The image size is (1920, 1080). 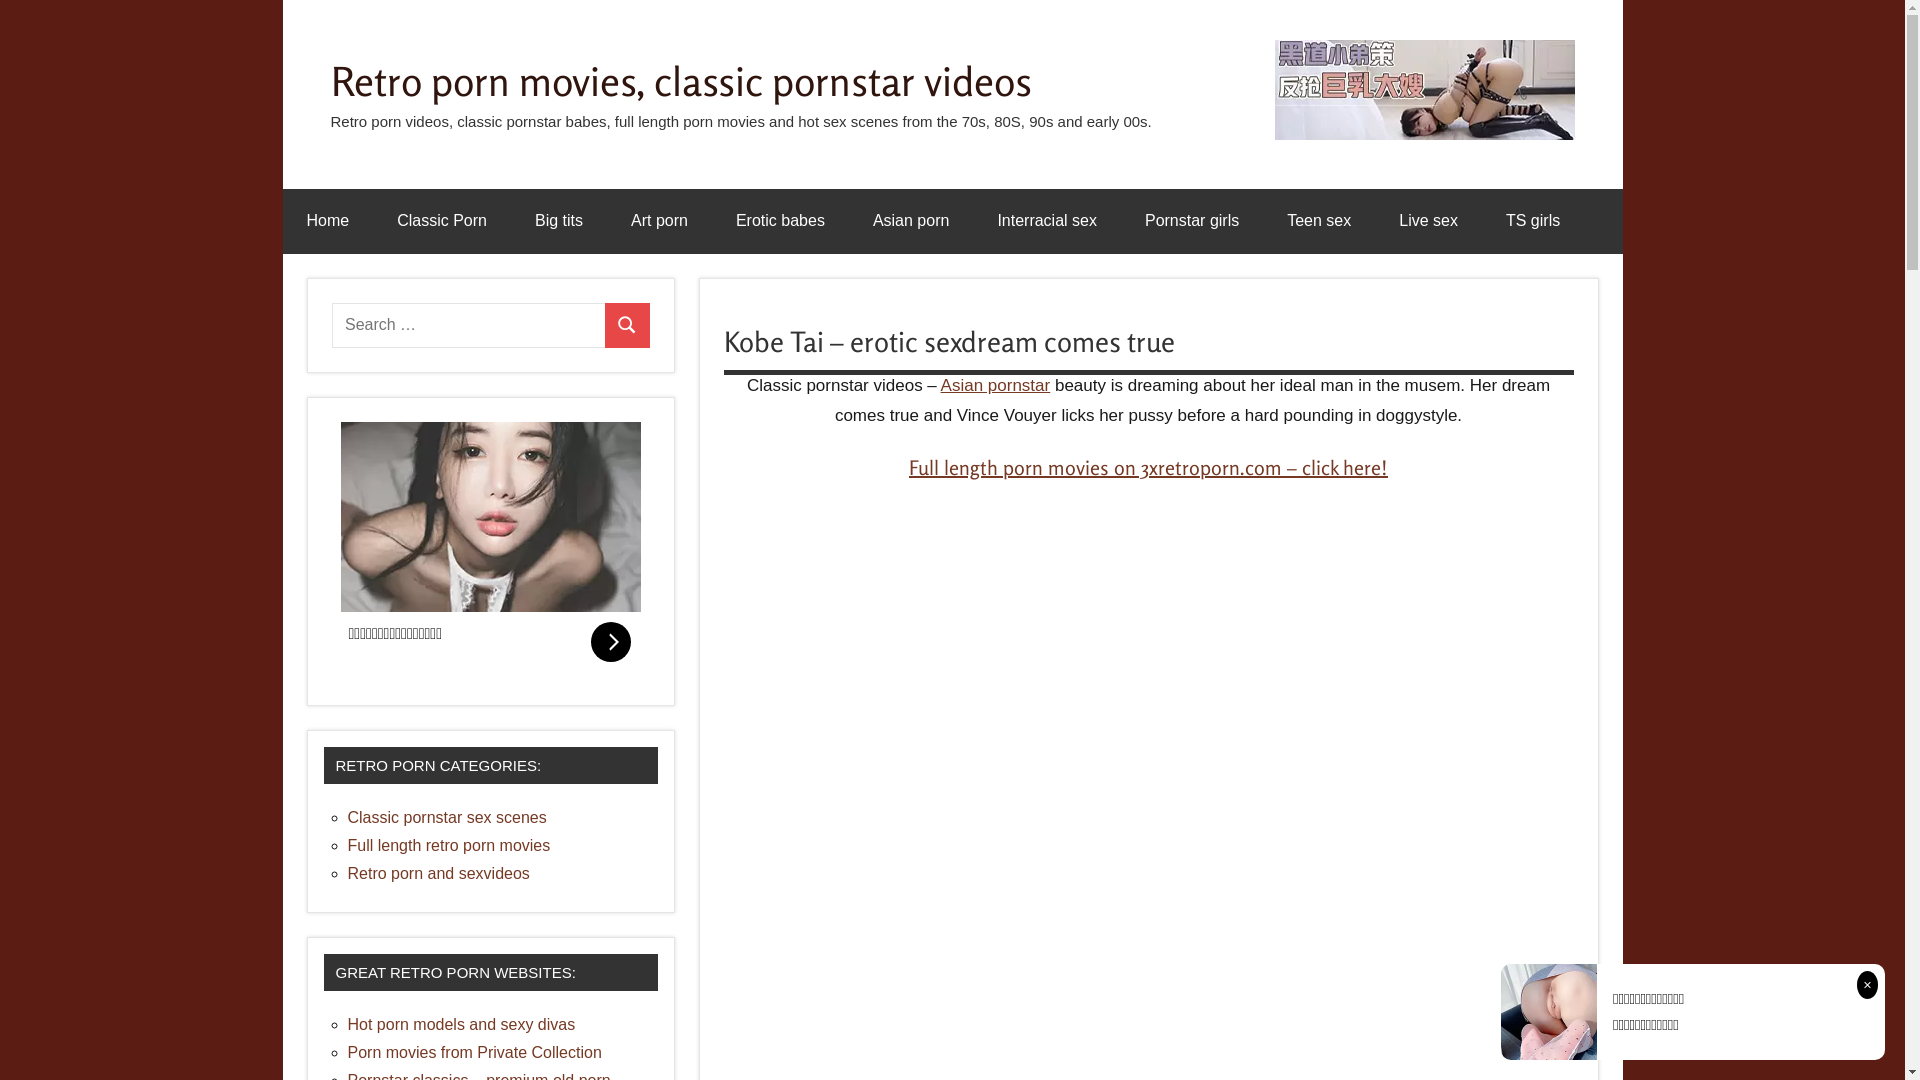 I want to click on Pornstar girls, so click(x=1192, y=222).